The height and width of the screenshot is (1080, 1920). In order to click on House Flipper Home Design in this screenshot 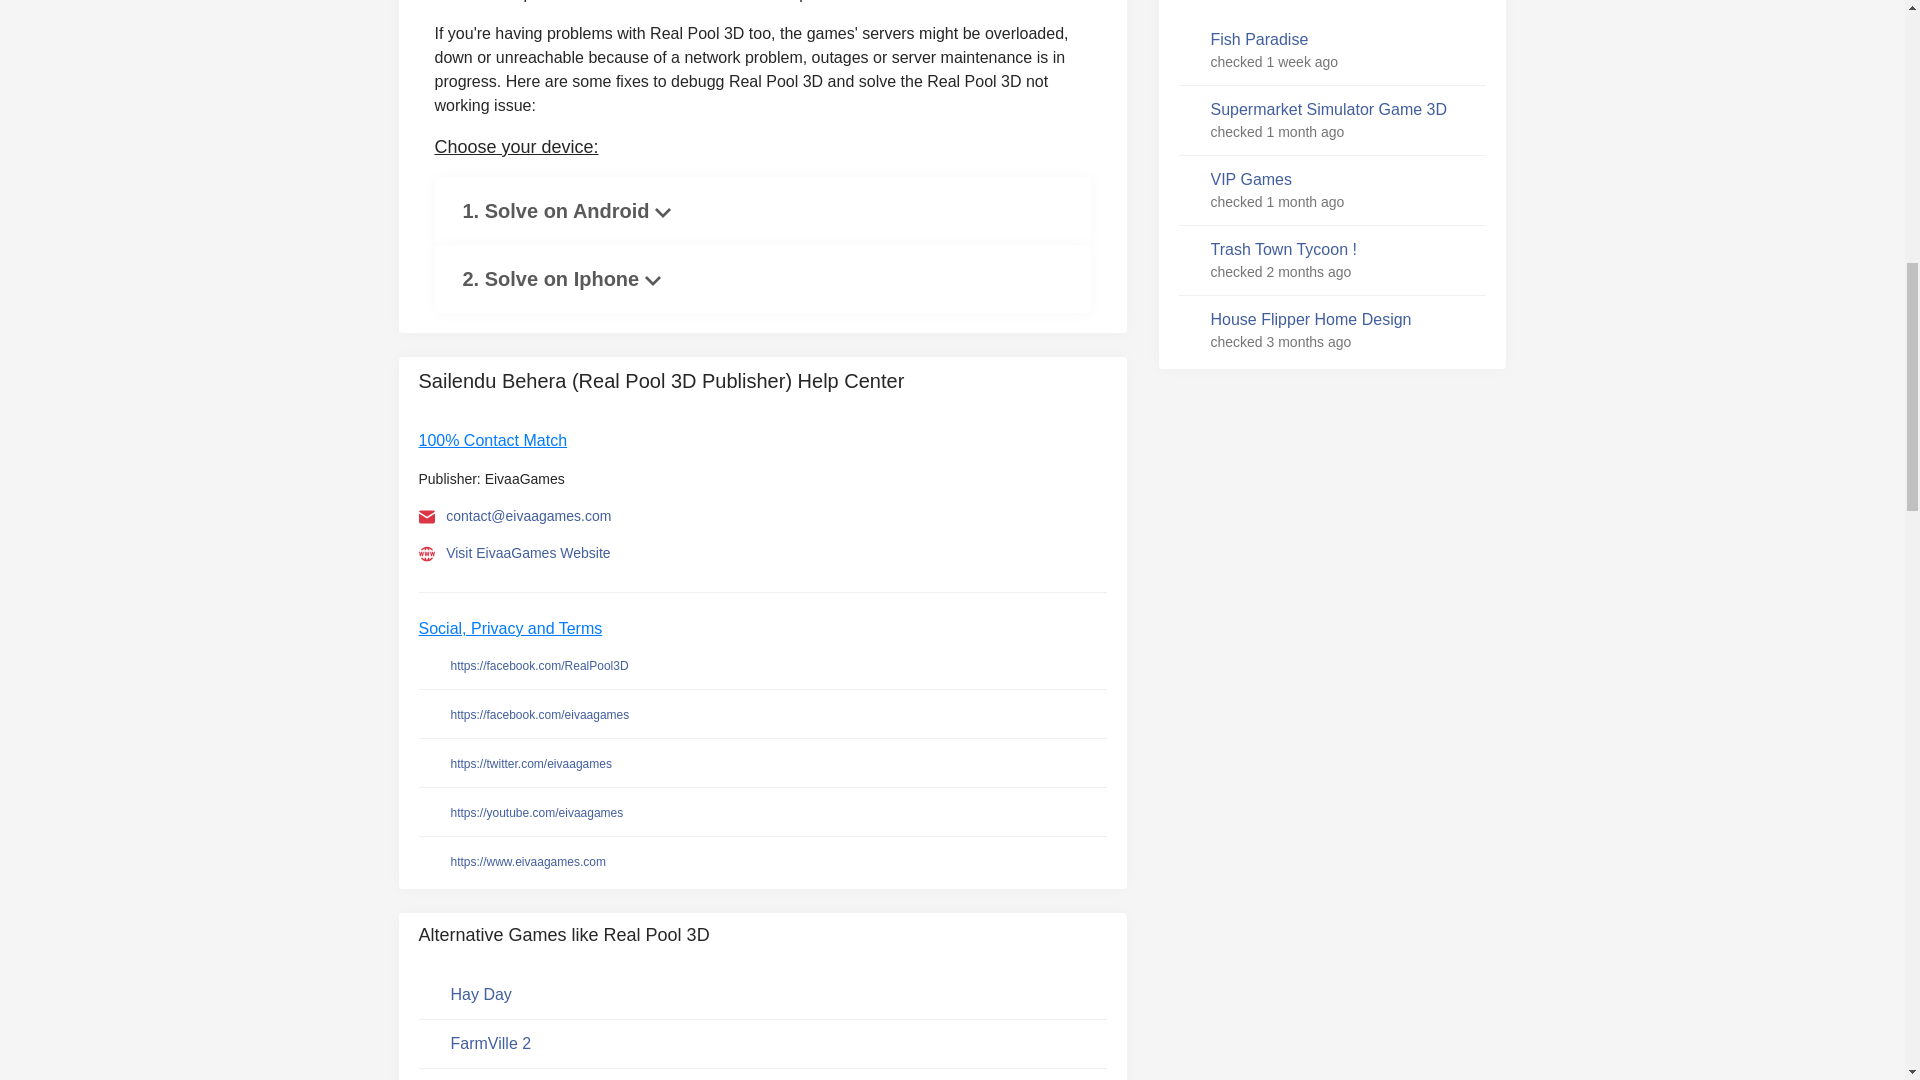, I will do `click(1310, 319)`.